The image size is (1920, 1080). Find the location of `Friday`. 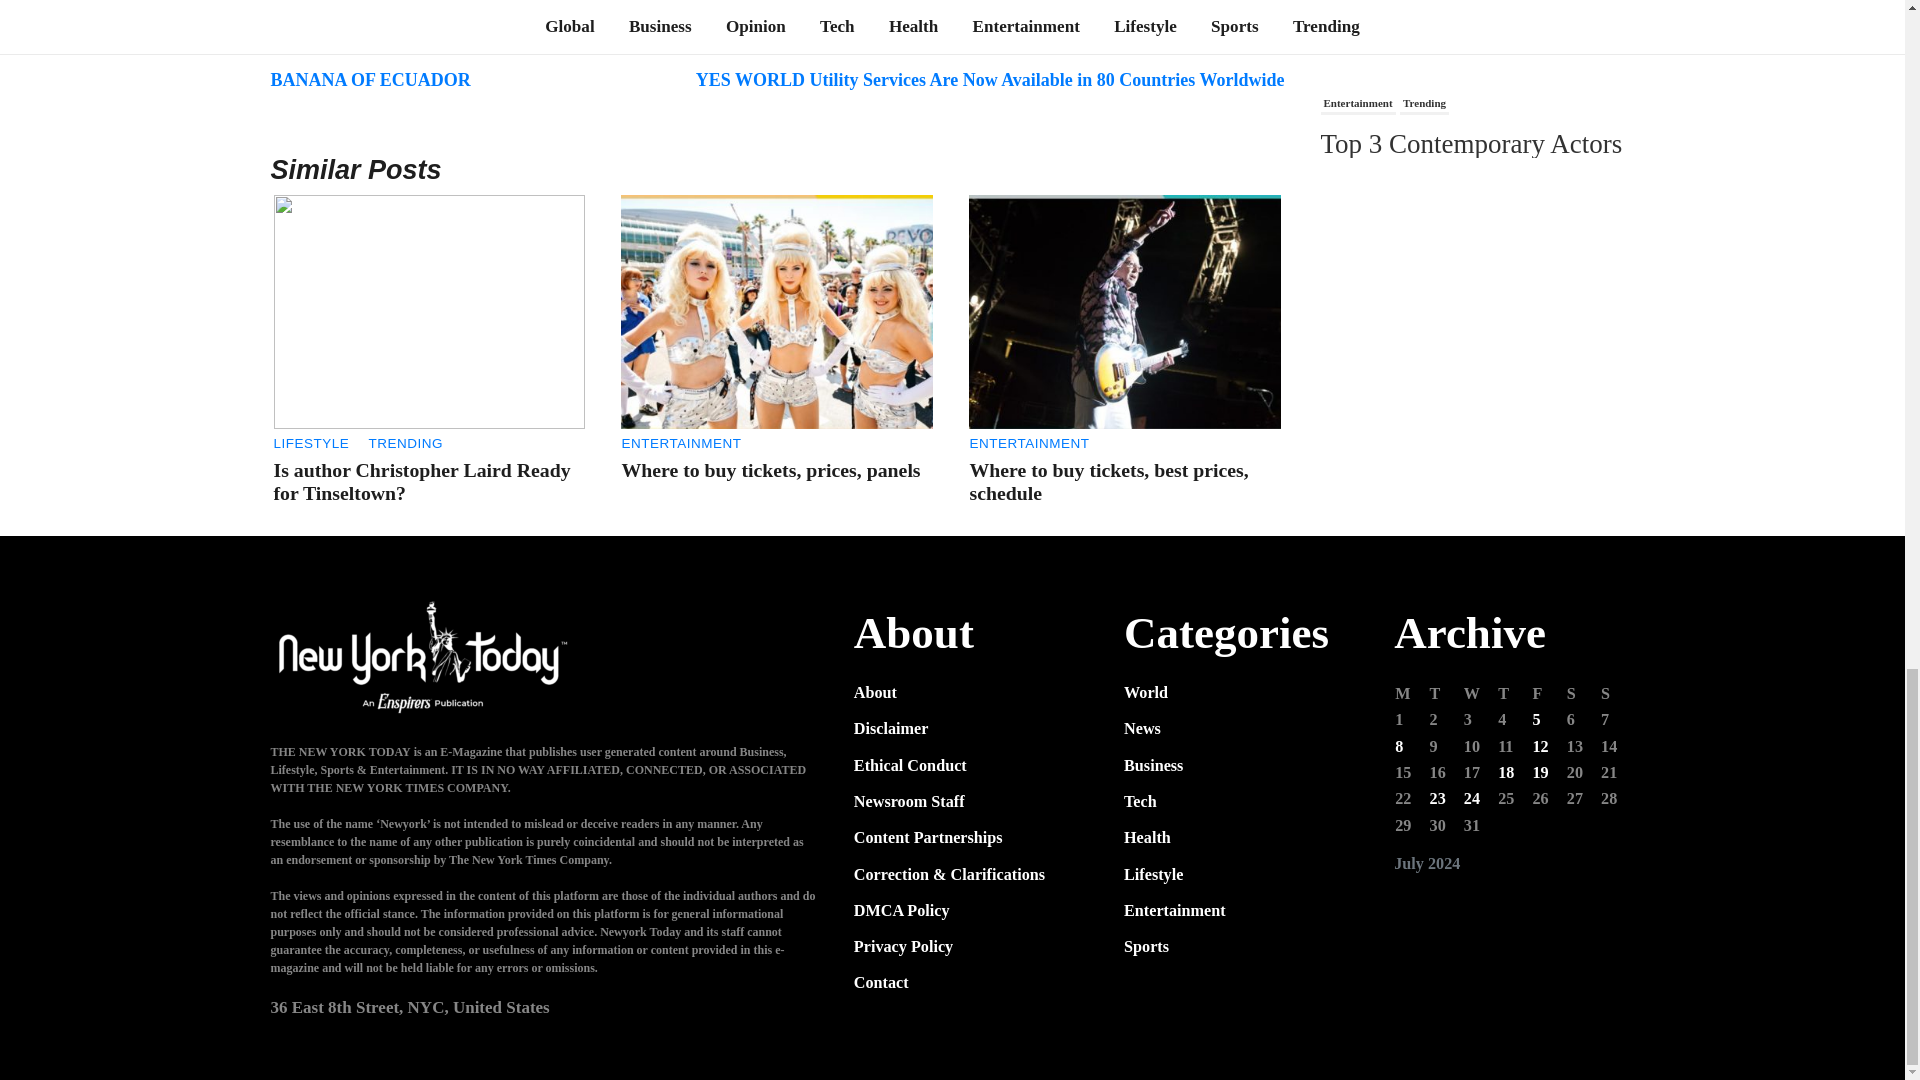

Friday is located at coordinates (1547, 694).